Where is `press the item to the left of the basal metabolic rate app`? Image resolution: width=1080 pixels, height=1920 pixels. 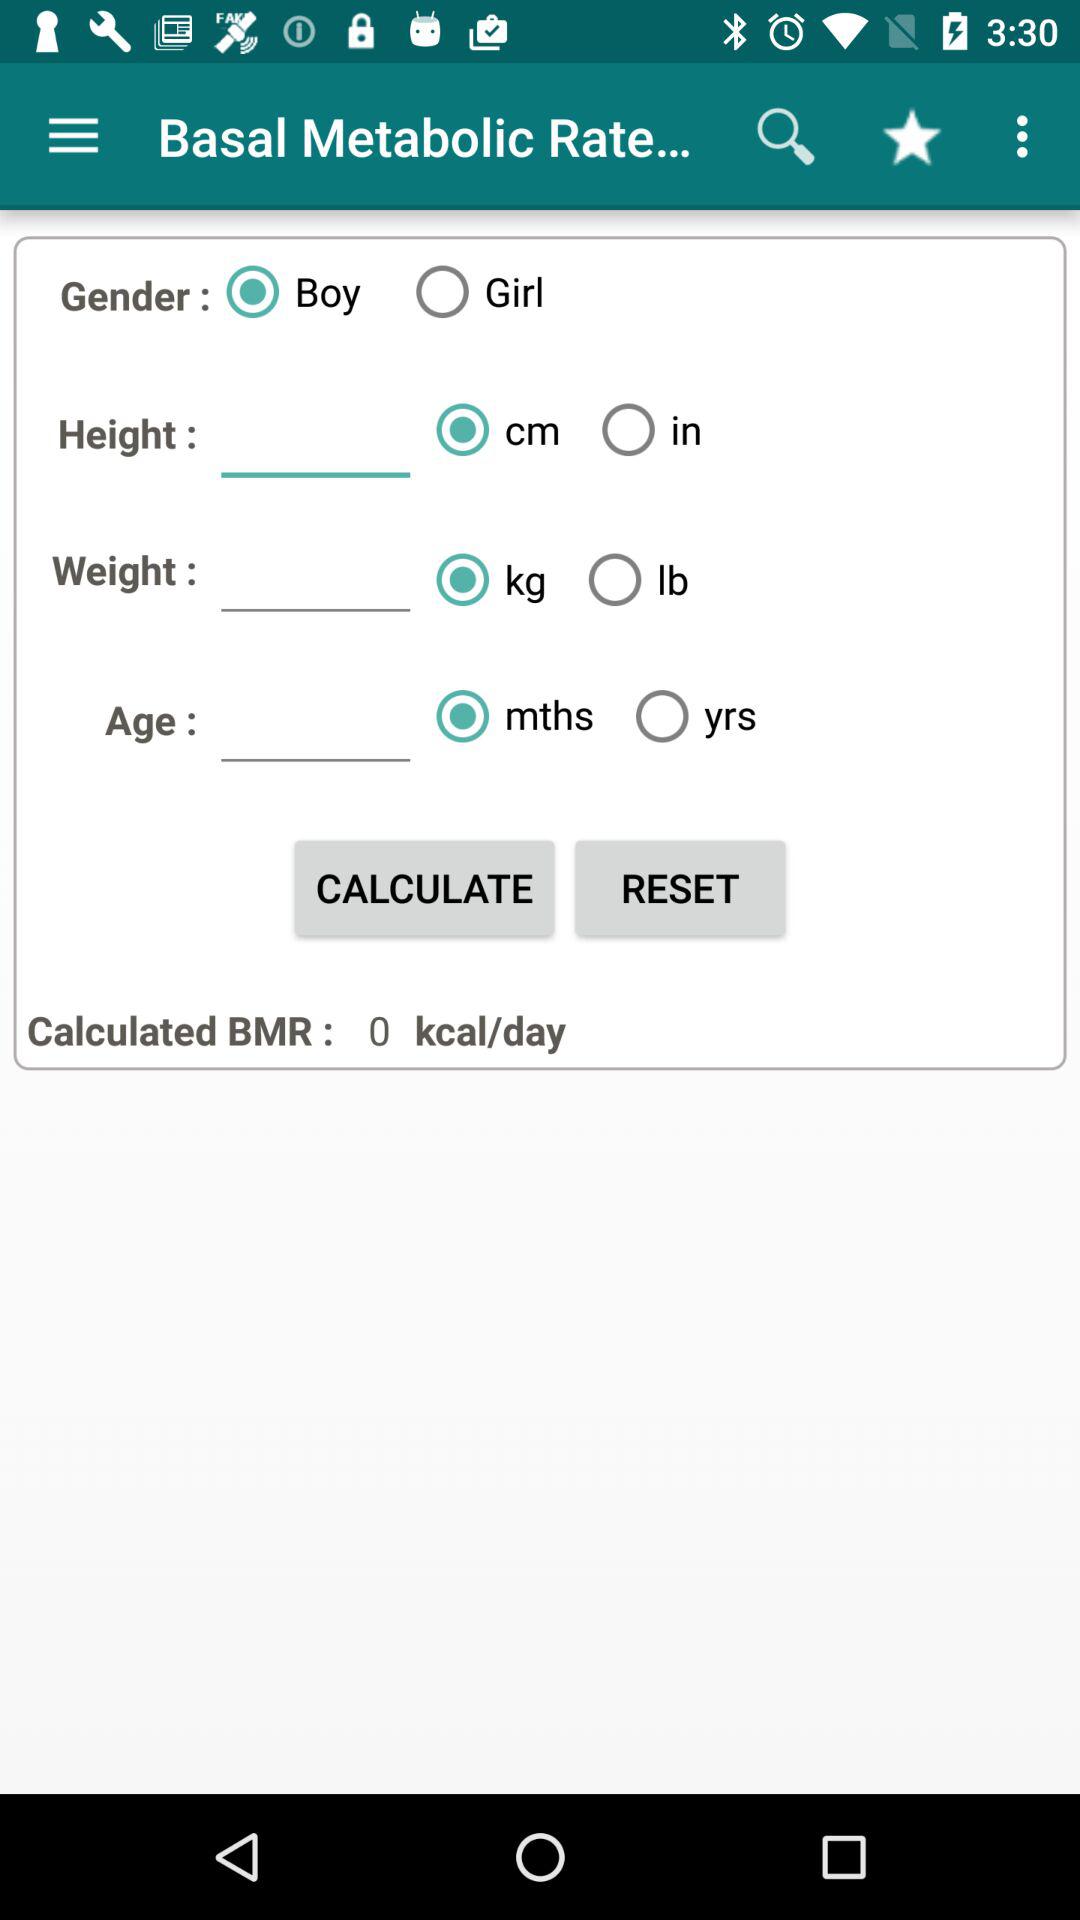
press the item to the left of the basal metabolic rate app is located at coordinates (73, 136).